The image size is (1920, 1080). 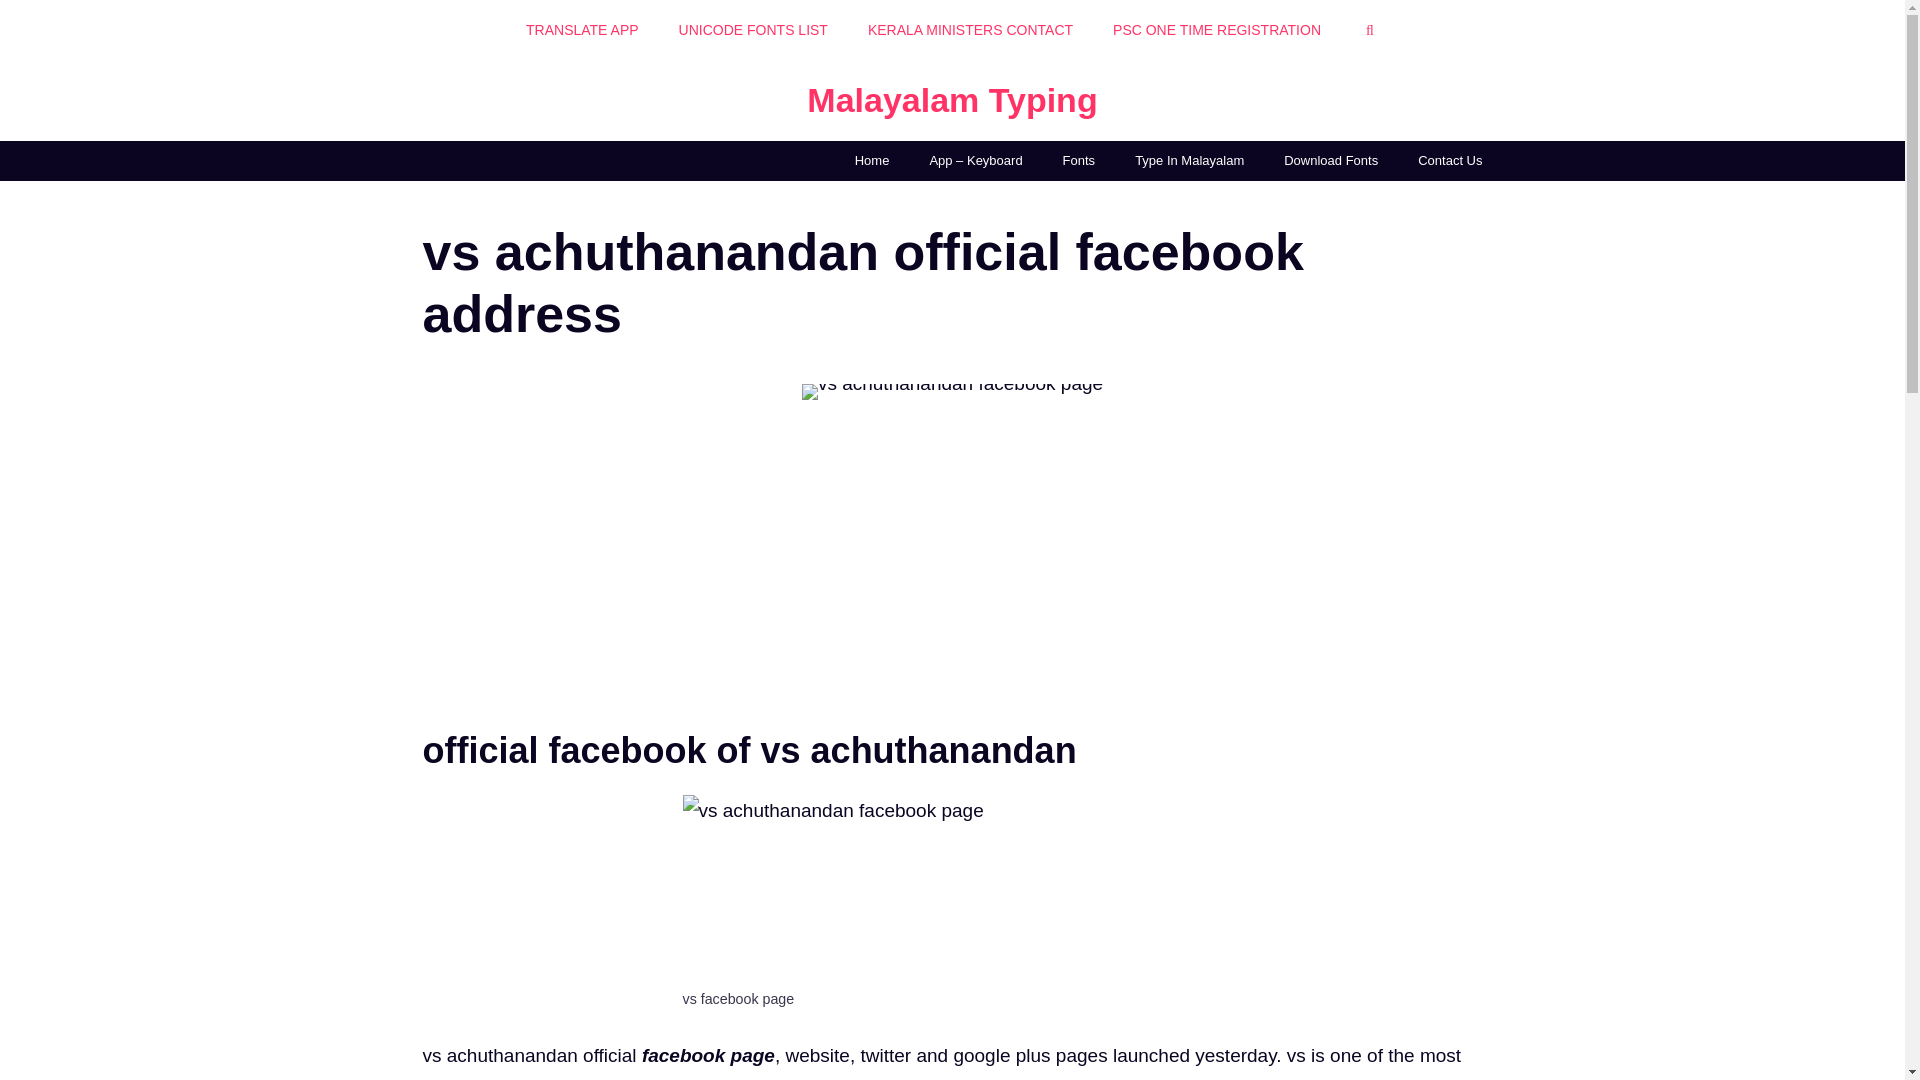 I want to click on Contact Us, so click(x=1449, y=161).